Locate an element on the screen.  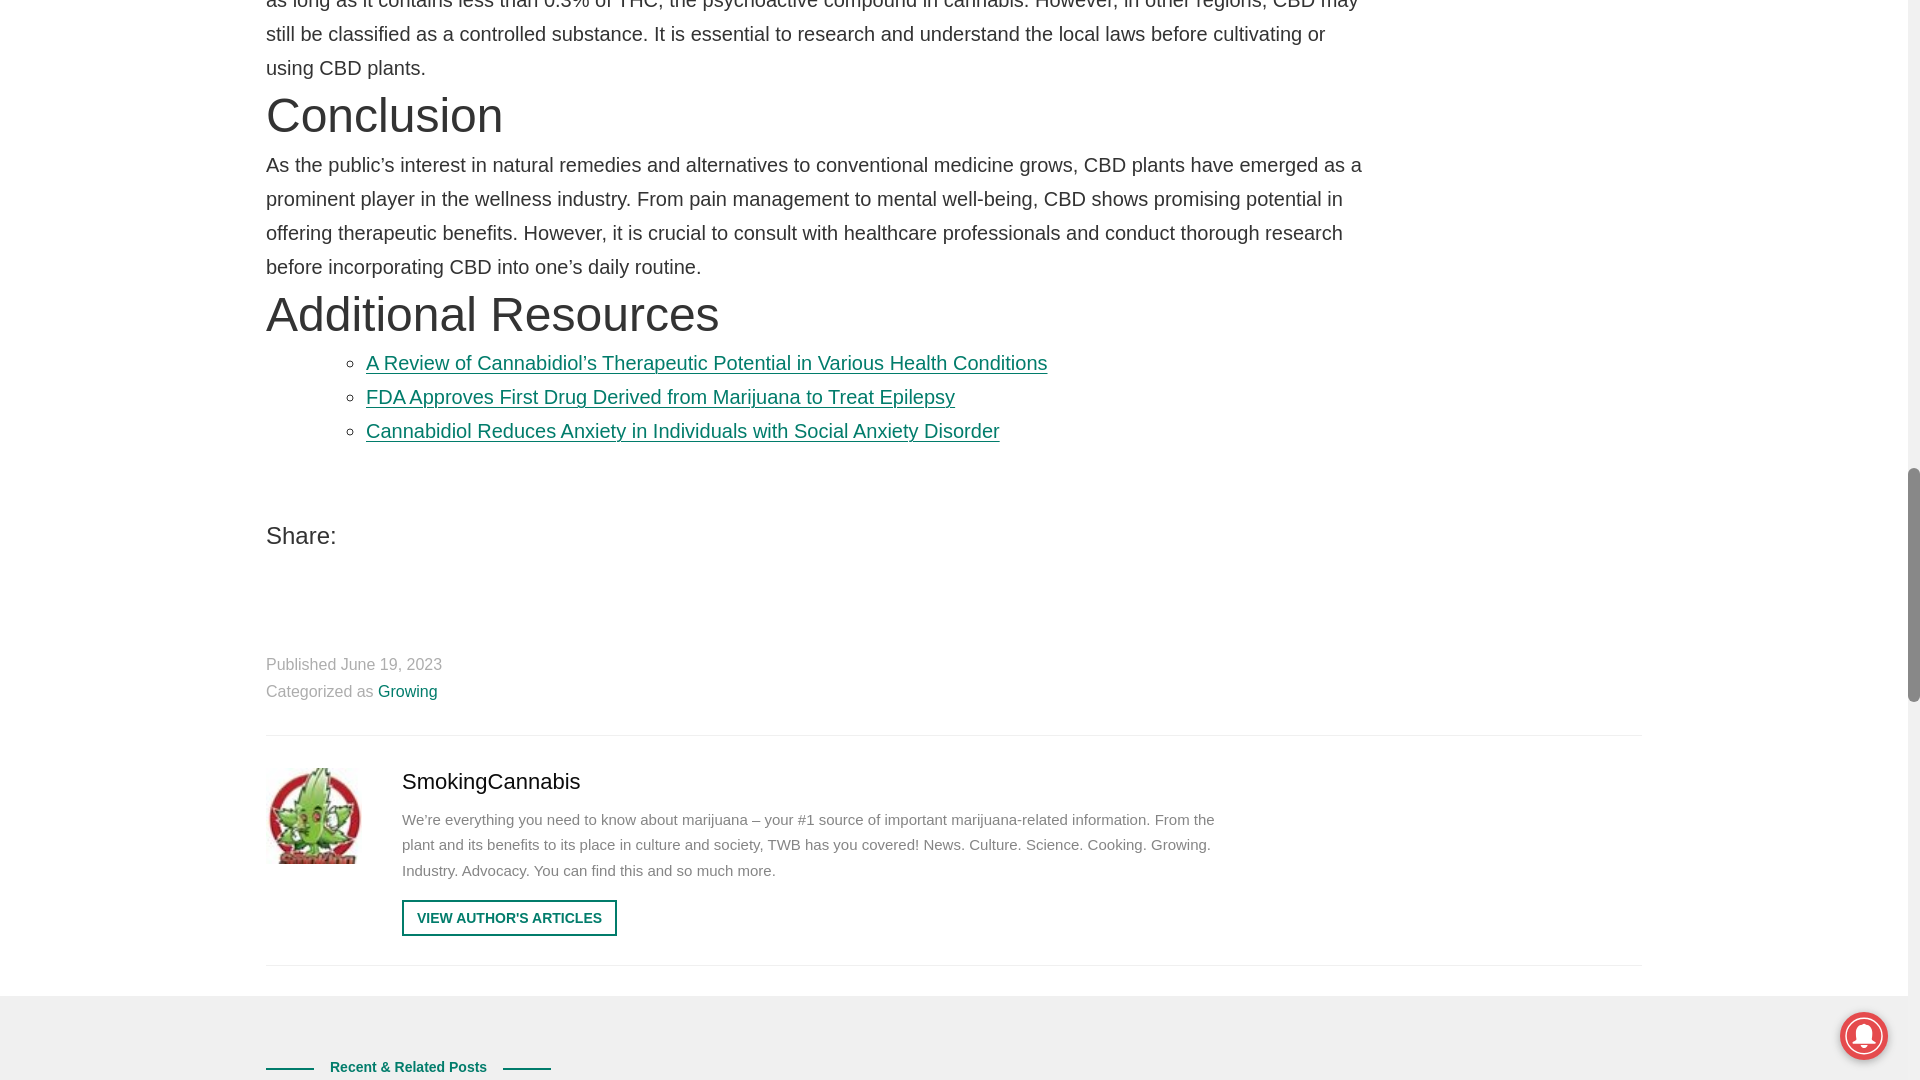
Growing is located at coordinates (408, 690).